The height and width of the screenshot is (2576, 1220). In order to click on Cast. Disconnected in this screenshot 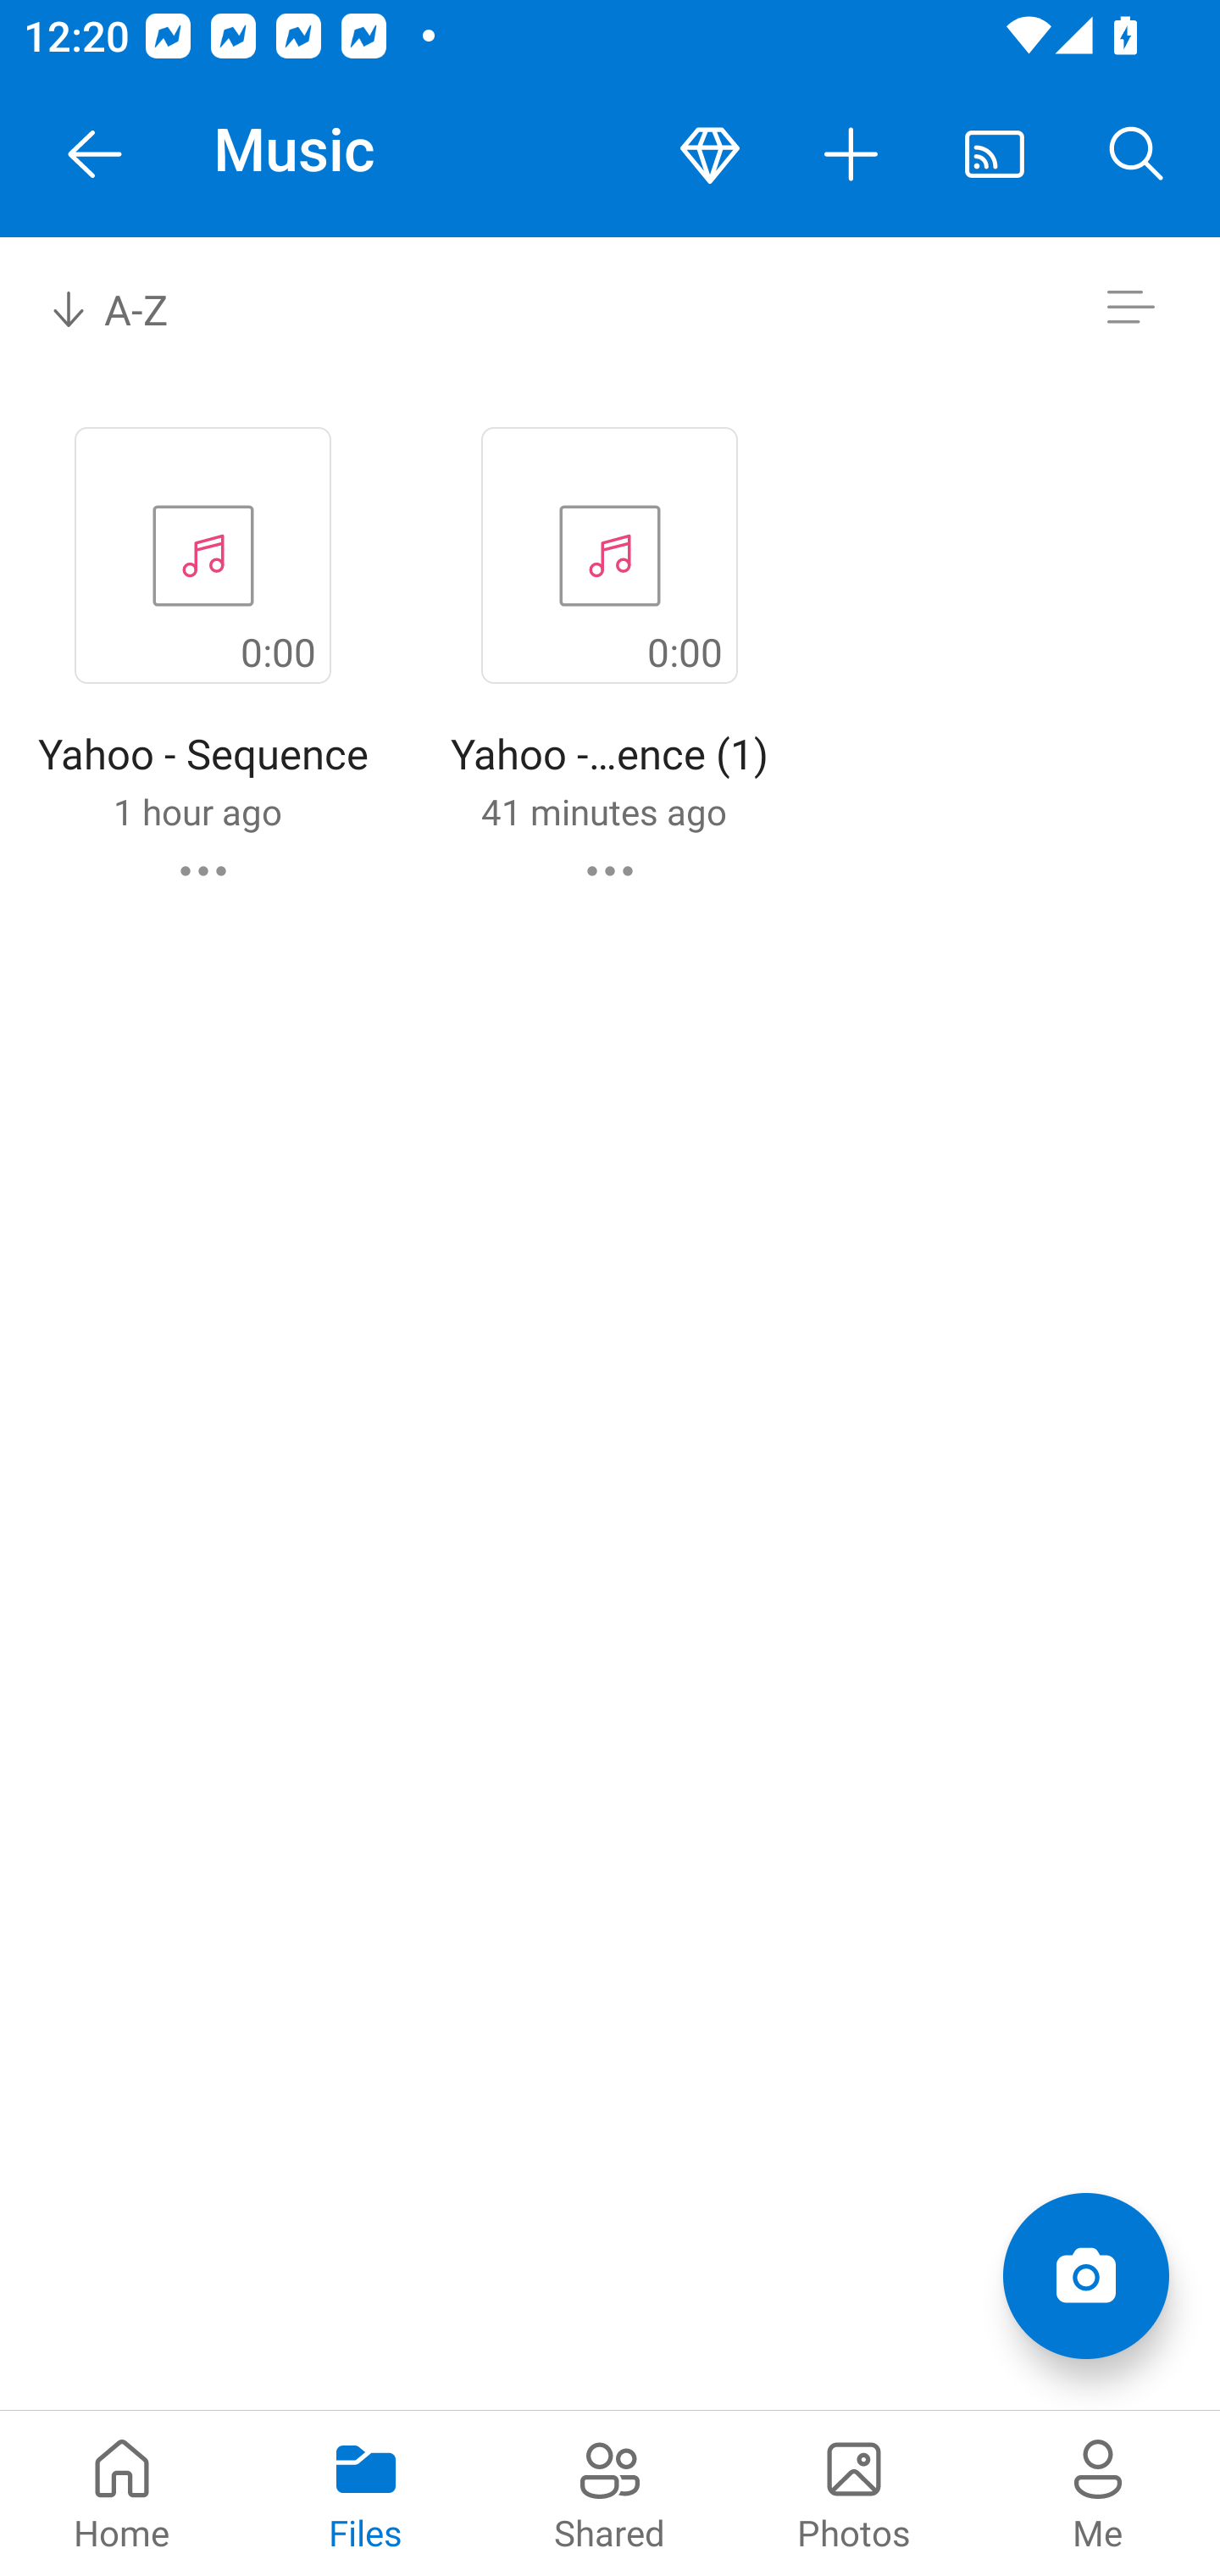, I will do `click(995, 154)`.